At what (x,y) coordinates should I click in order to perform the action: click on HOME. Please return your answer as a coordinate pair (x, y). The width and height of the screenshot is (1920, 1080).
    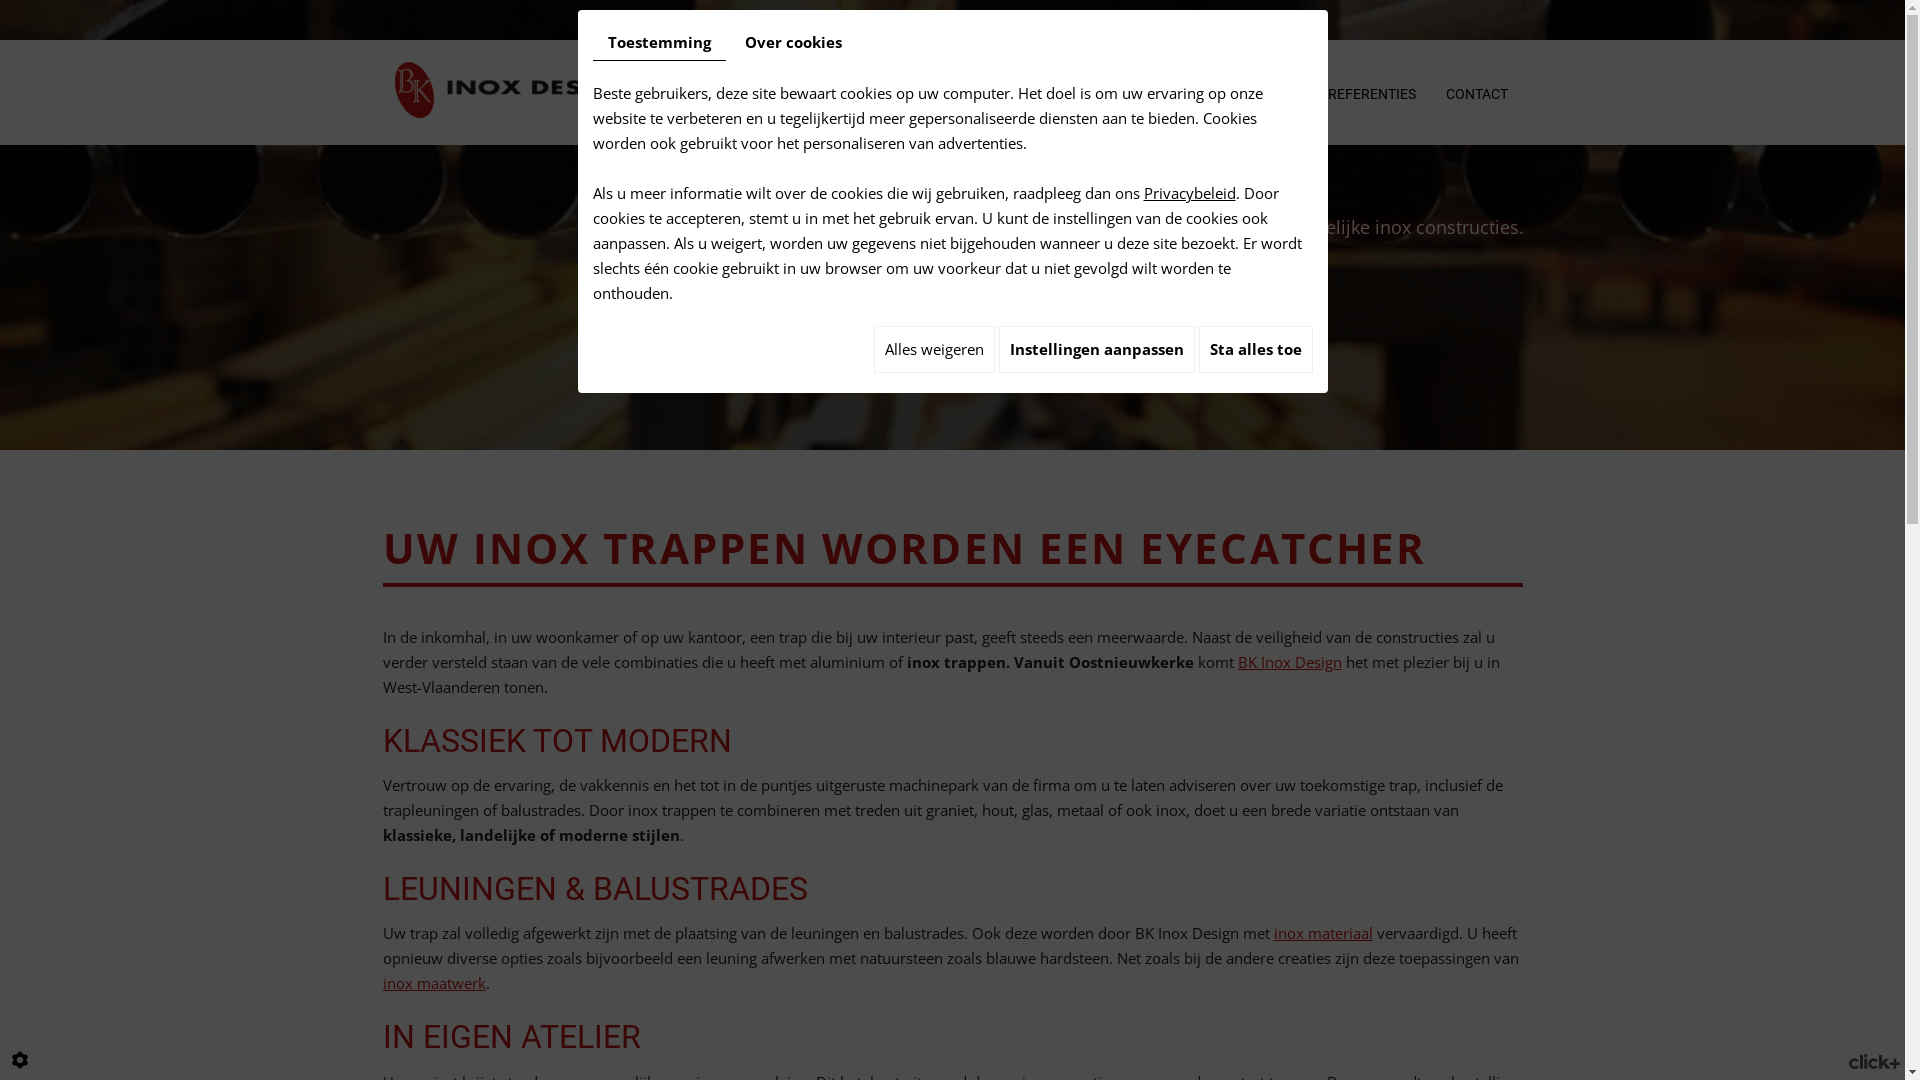
    Looking at the image, I should click on (693, 94).